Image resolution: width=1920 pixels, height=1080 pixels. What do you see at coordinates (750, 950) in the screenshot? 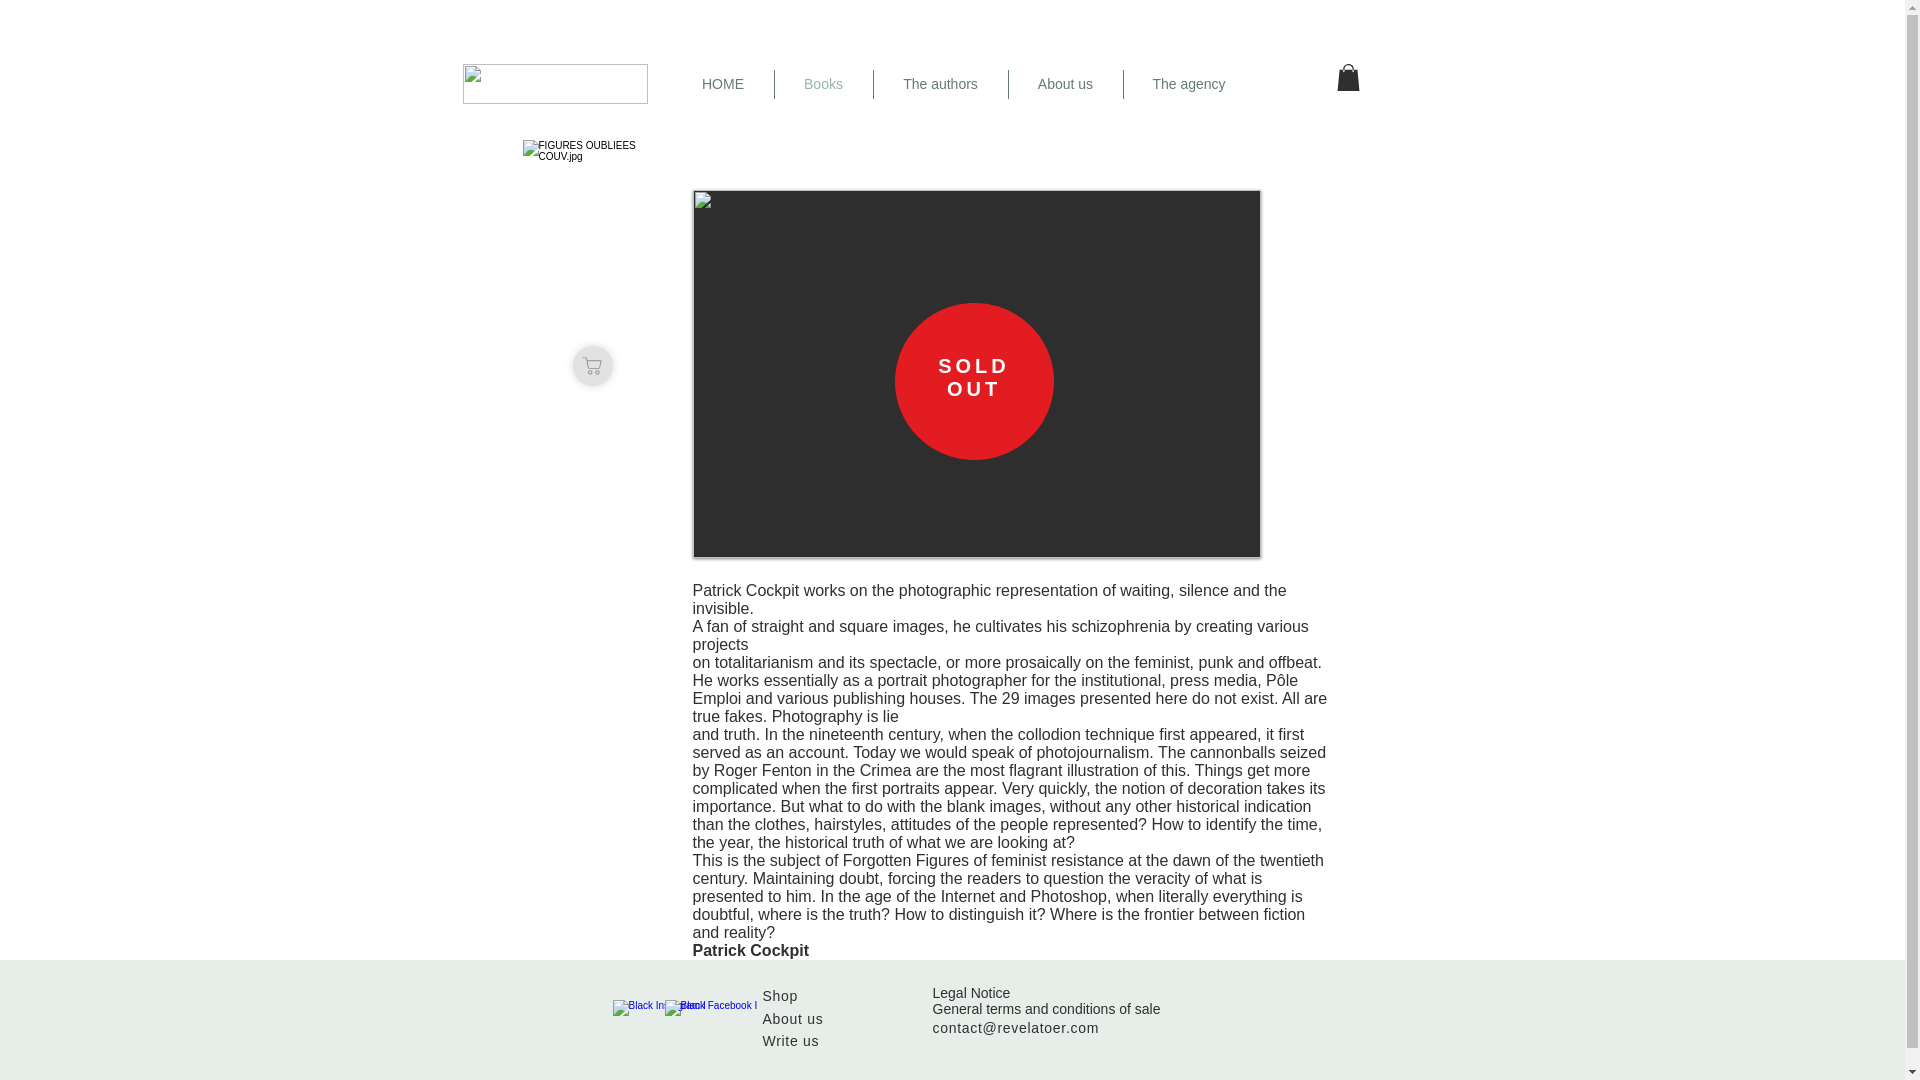
I see `Patrick Cockpit` at bounding box center [750, 950].